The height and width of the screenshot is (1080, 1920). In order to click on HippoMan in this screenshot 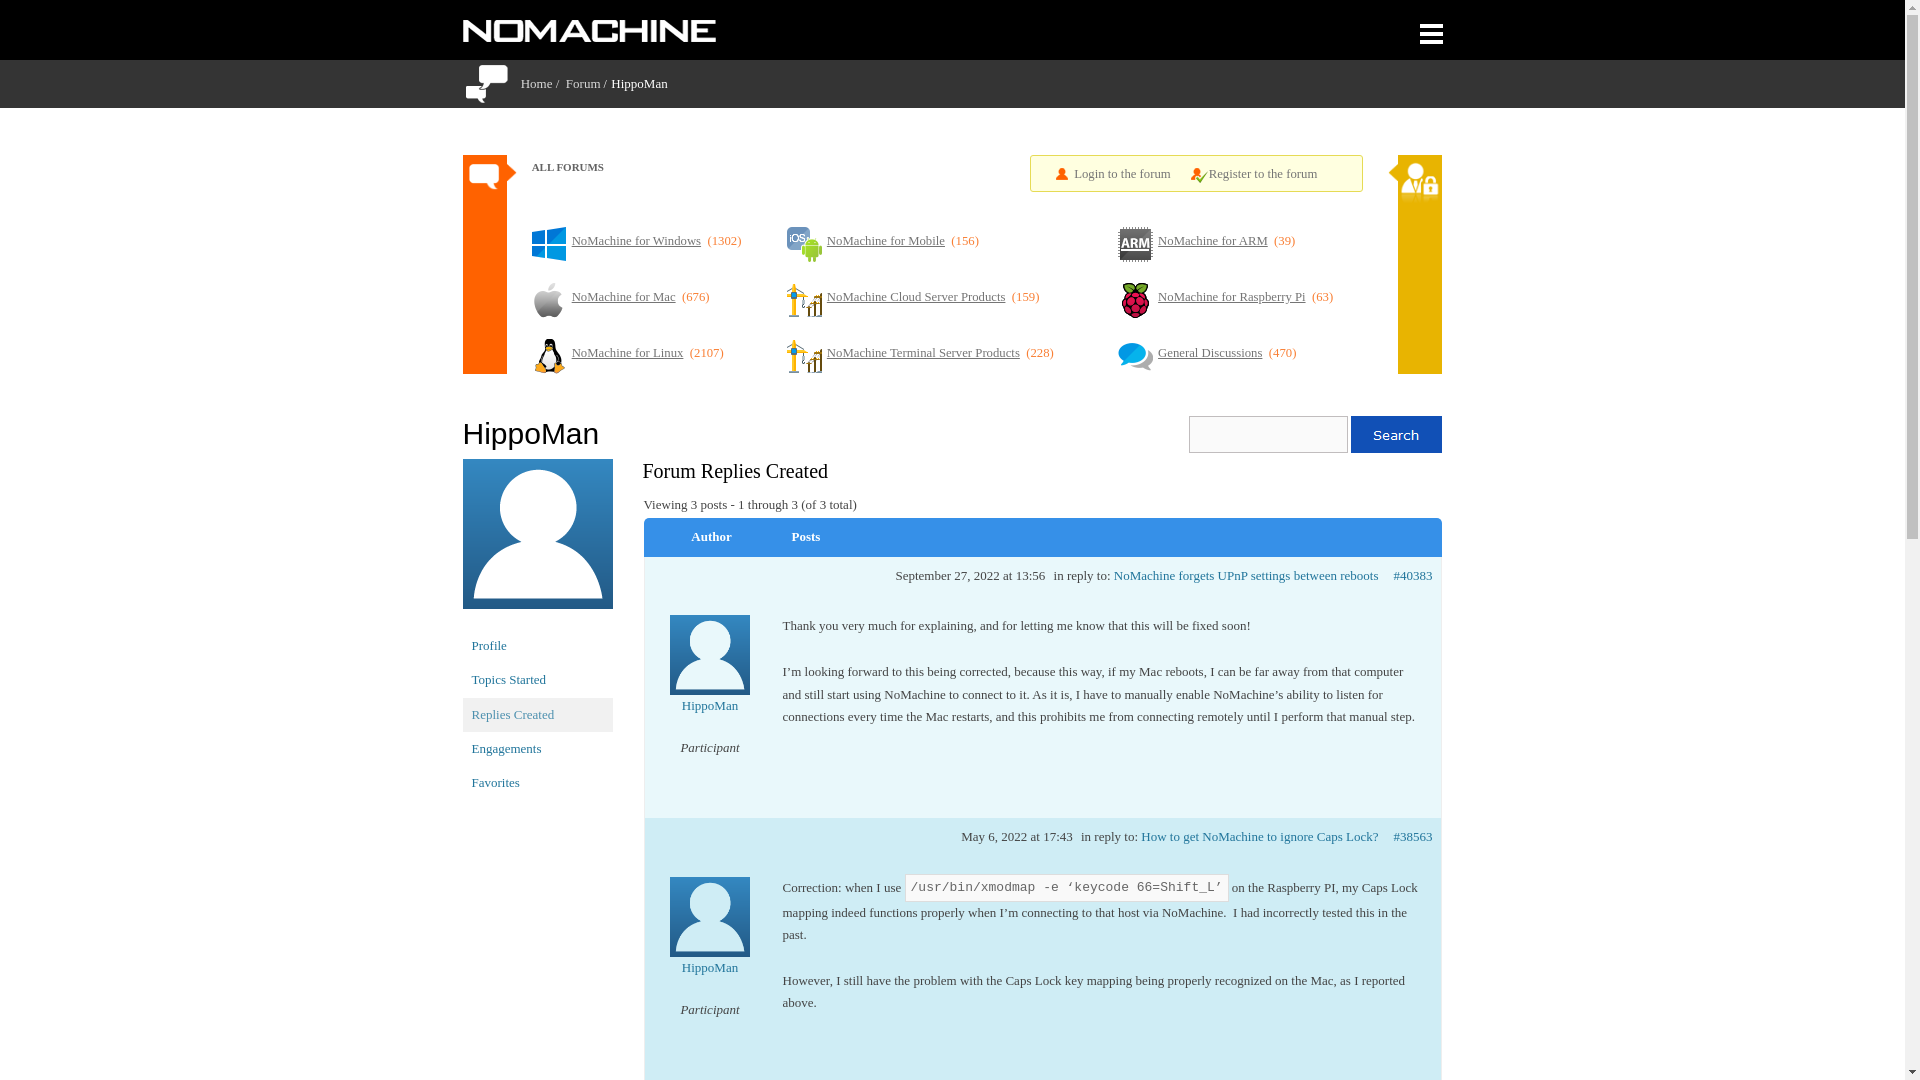, I will do `click(537, 542)`.